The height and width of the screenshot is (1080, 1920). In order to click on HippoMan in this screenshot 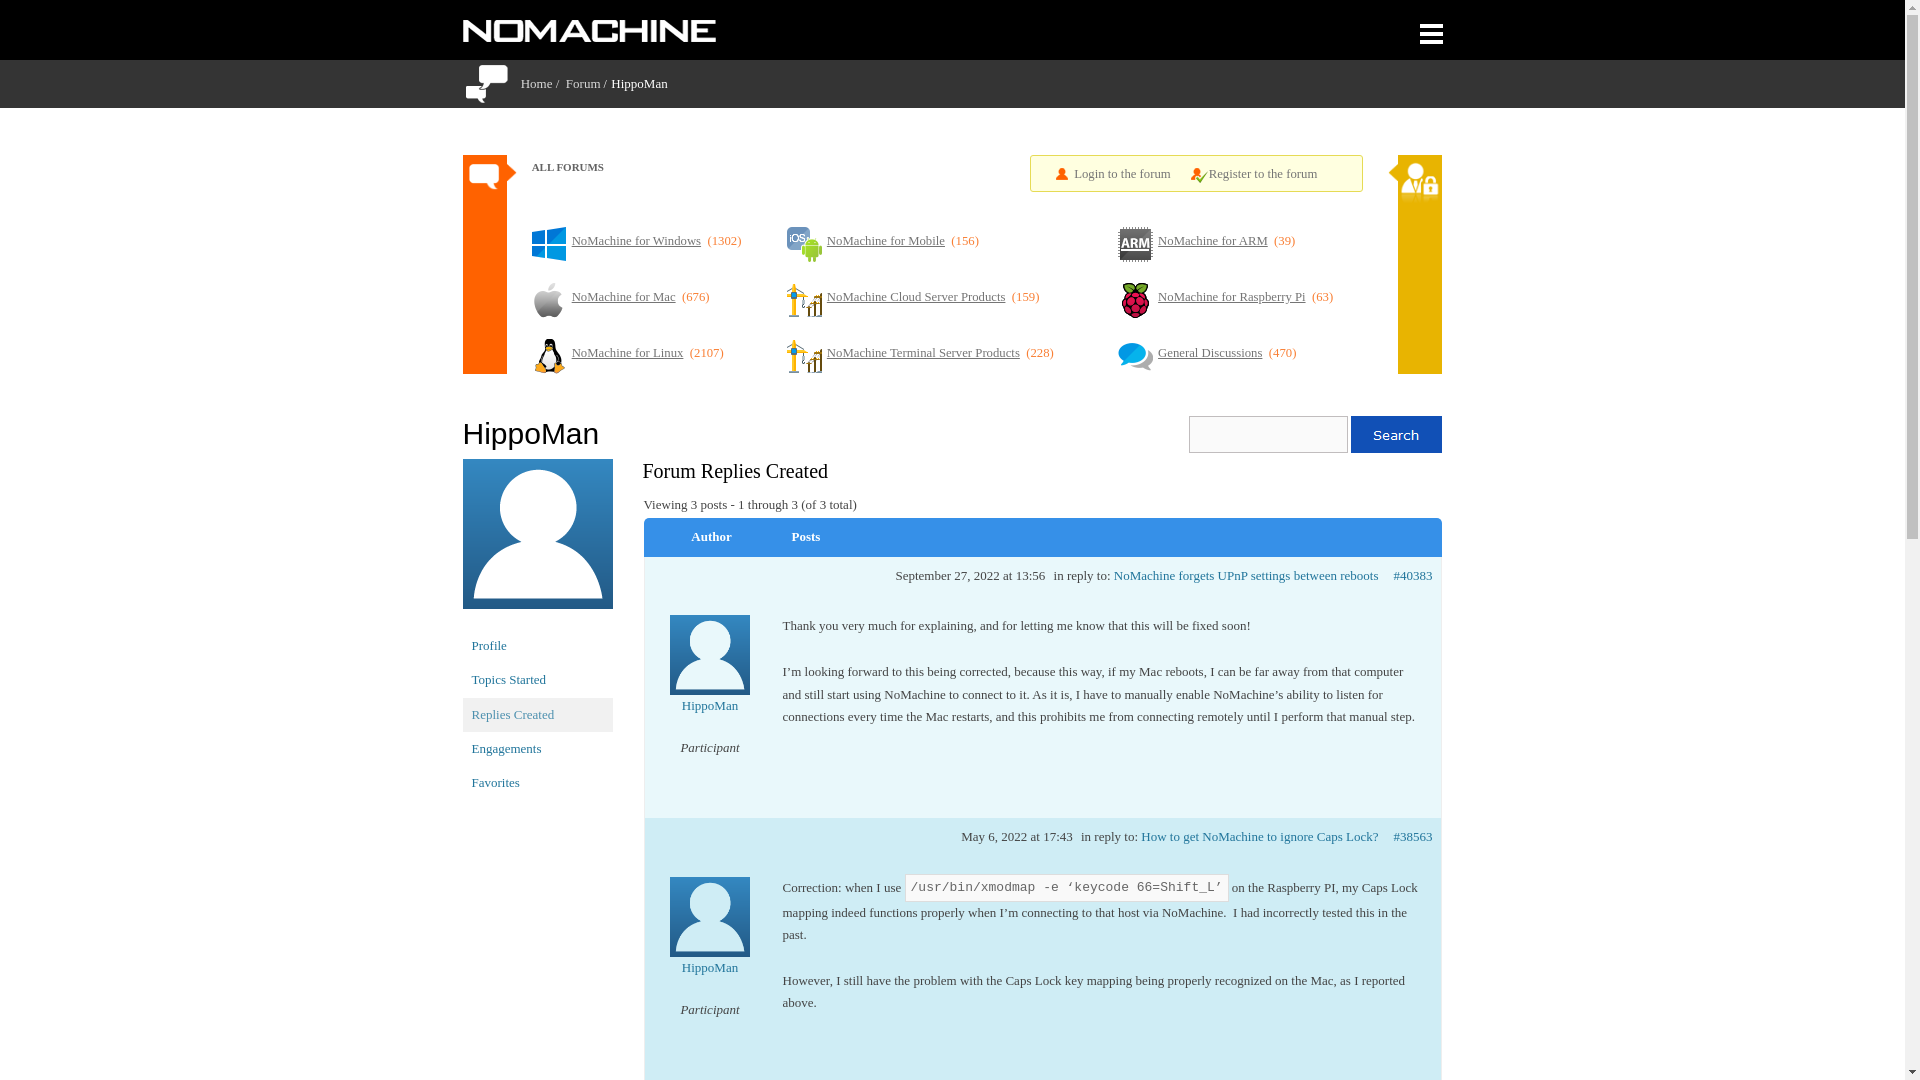, I will do `click(537, 542)`.